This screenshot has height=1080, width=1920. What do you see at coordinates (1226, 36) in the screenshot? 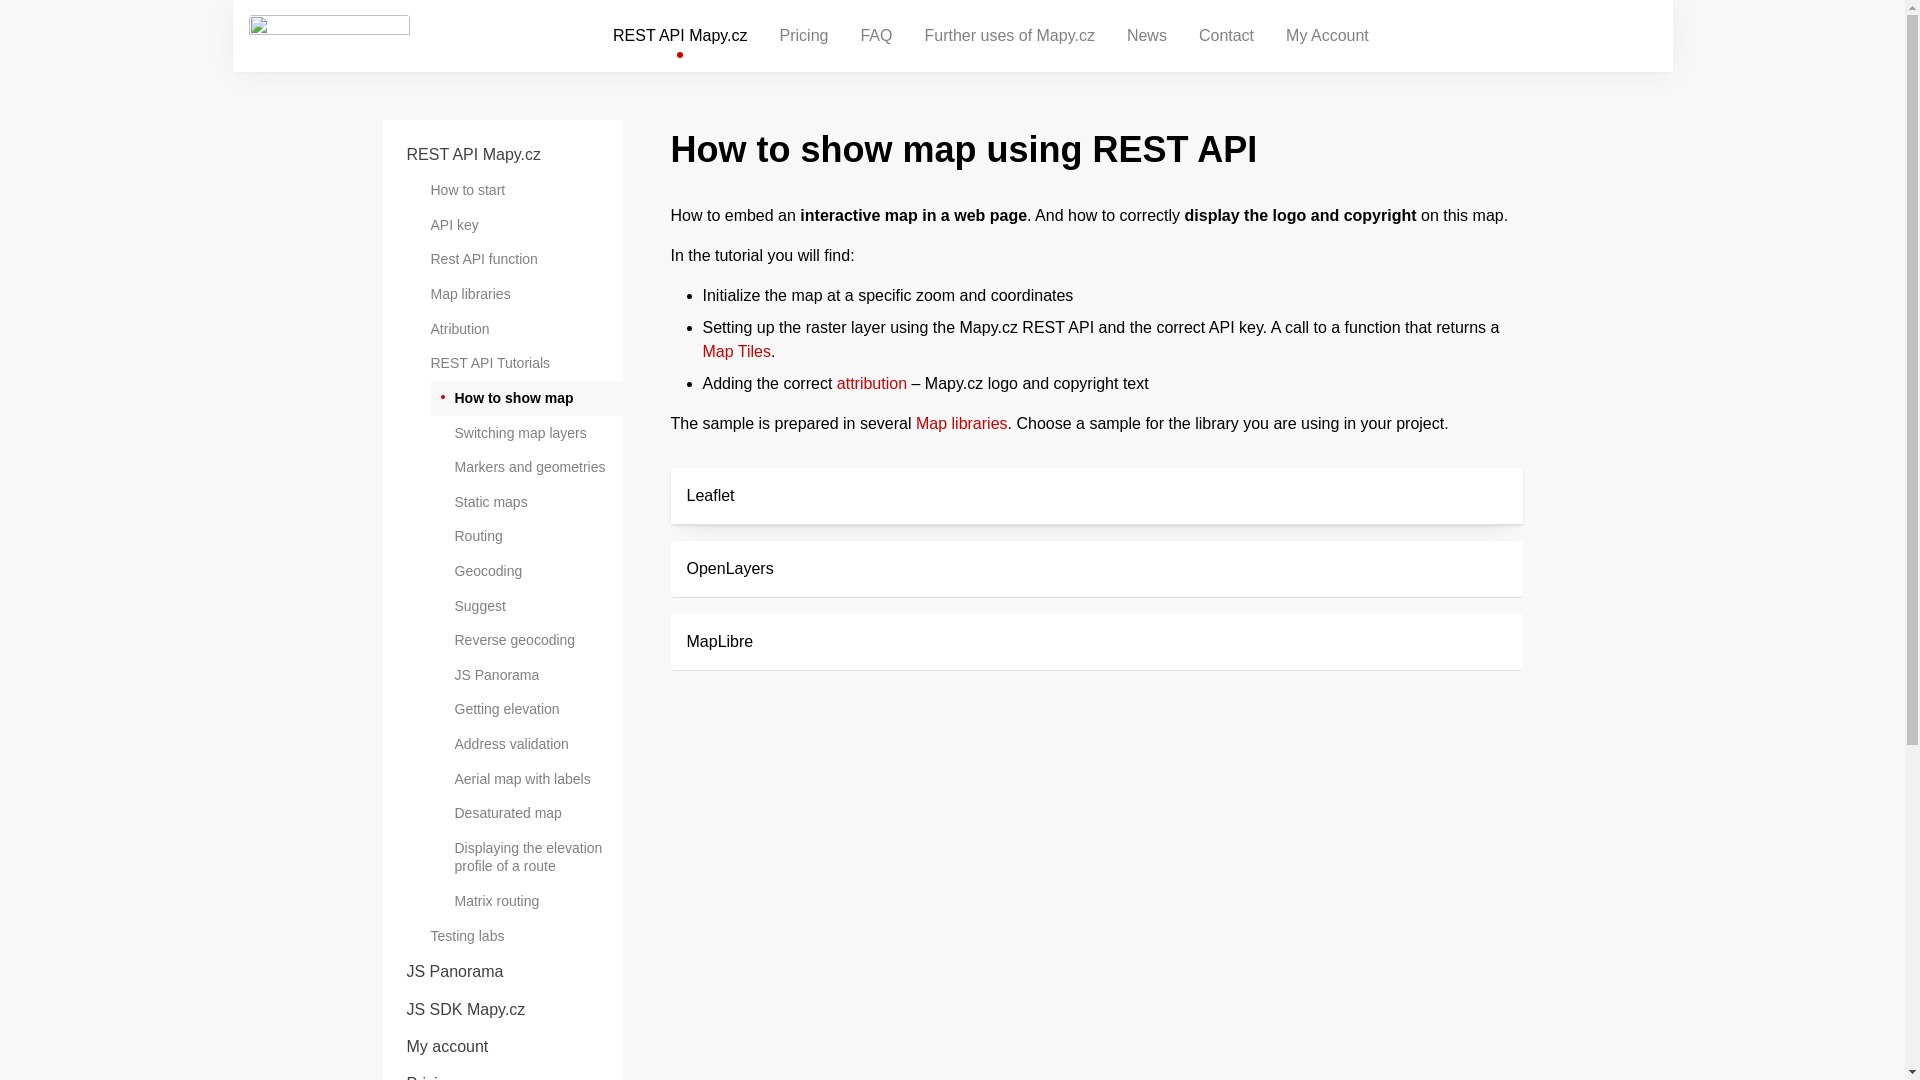
I see `Contact` at bounding box center [1226, 36].